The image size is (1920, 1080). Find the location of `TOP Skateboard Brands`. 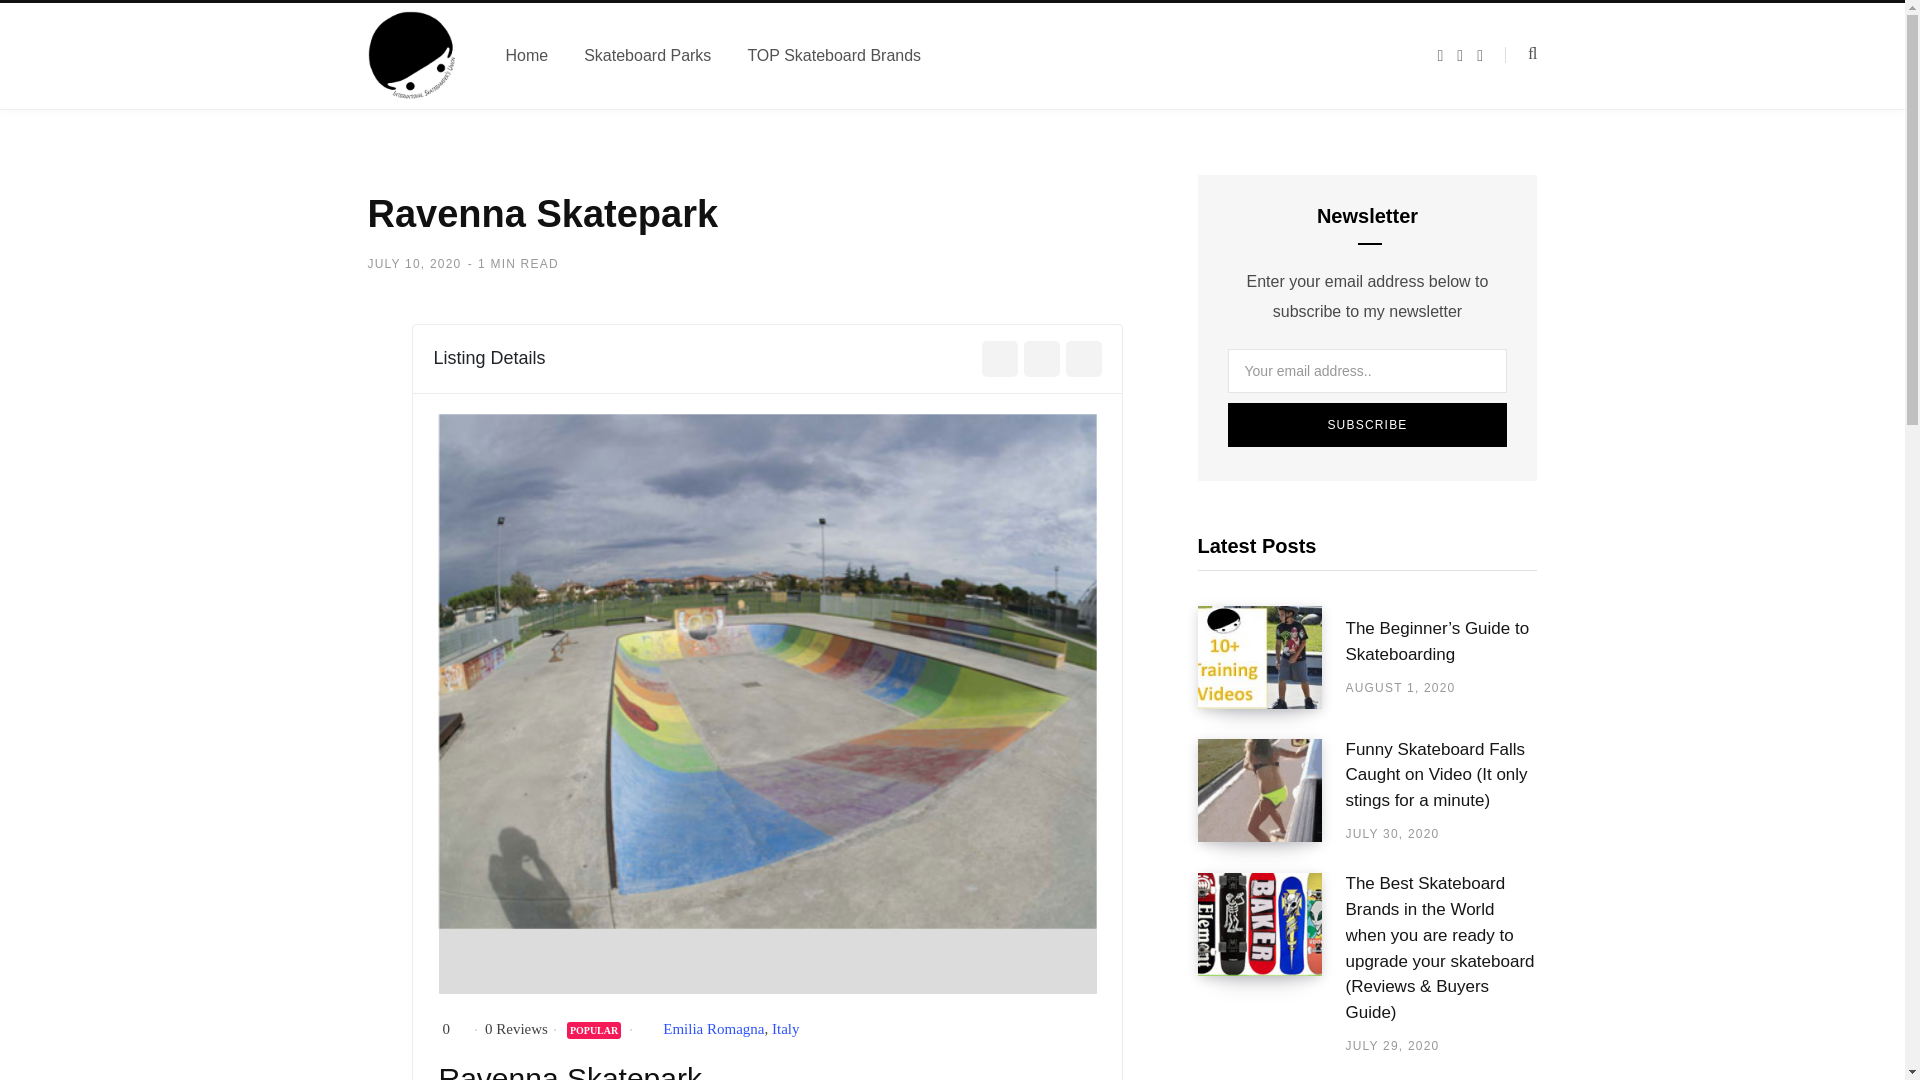

TOP Skateboard Brands is located at coordinates (834, 55).